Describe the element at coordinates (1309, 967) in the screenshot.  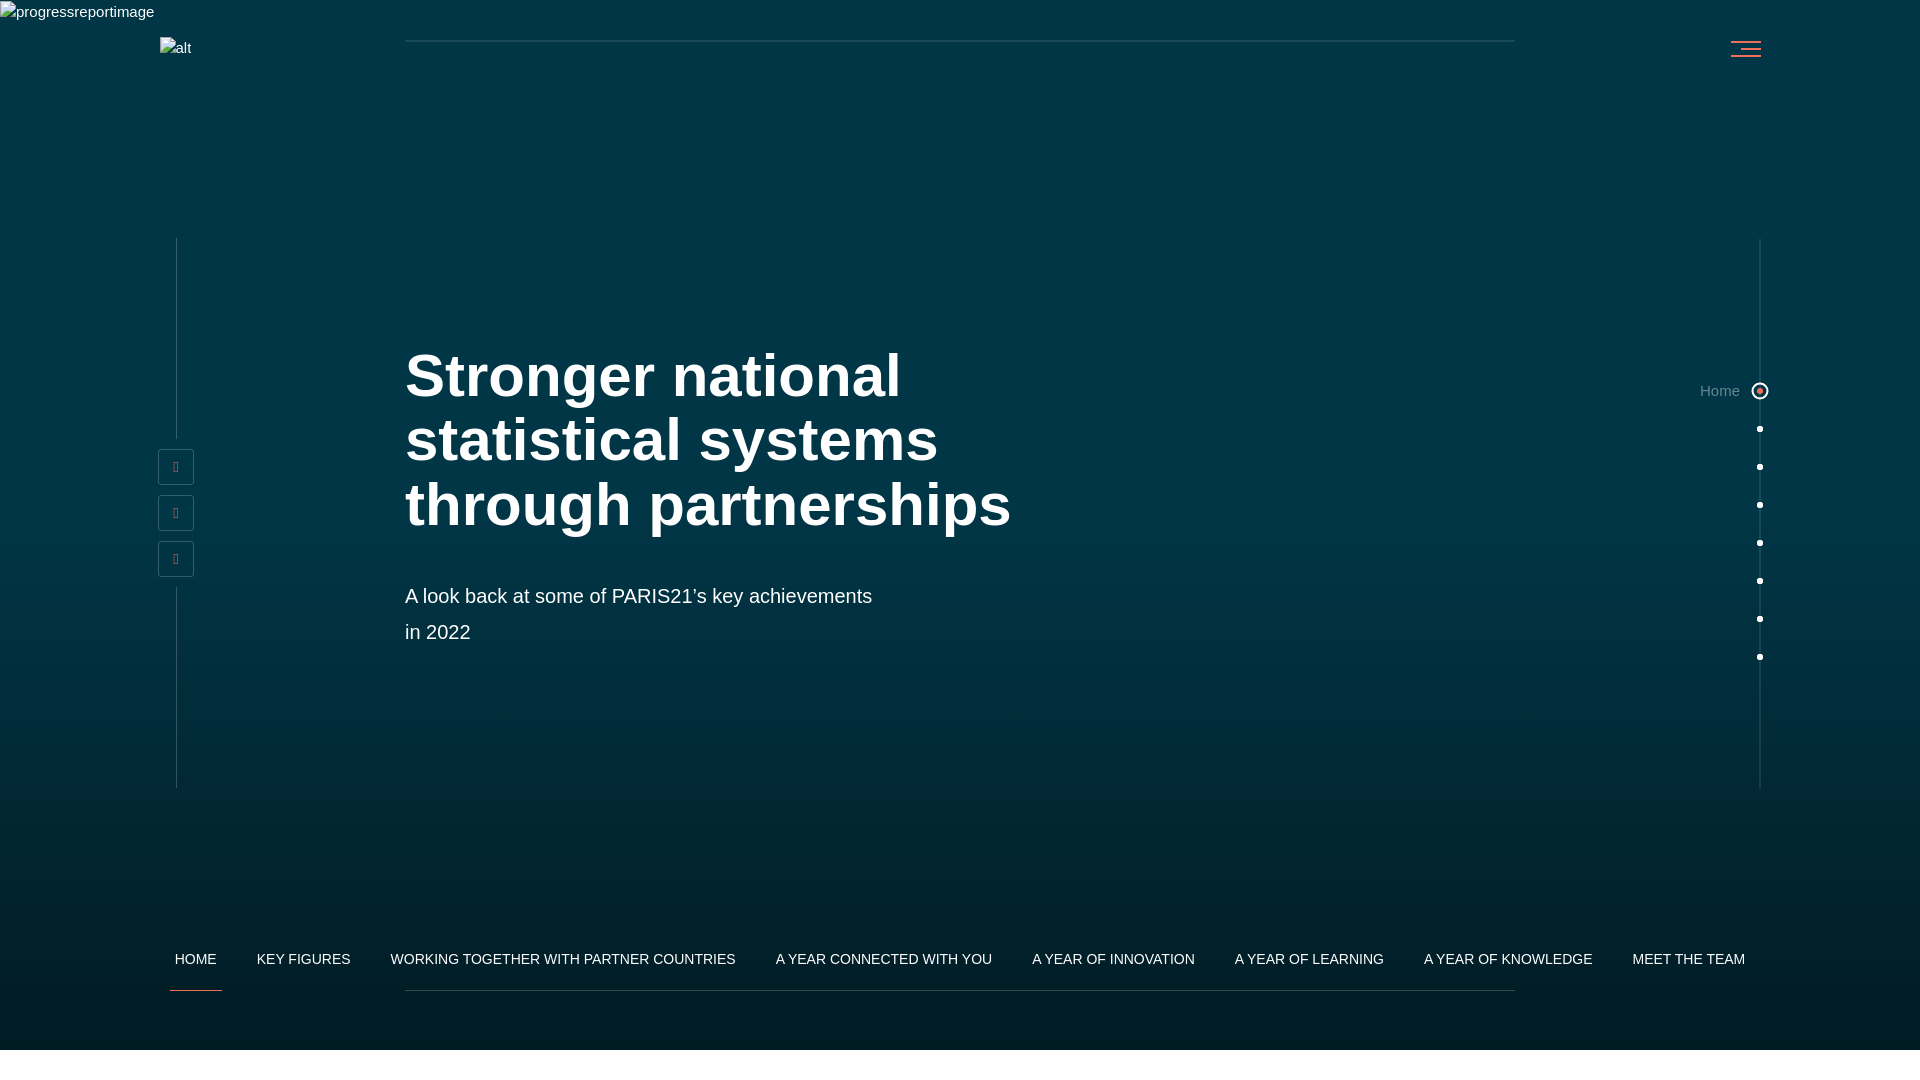
I see `A YEAR OF LEARNING` at that location.